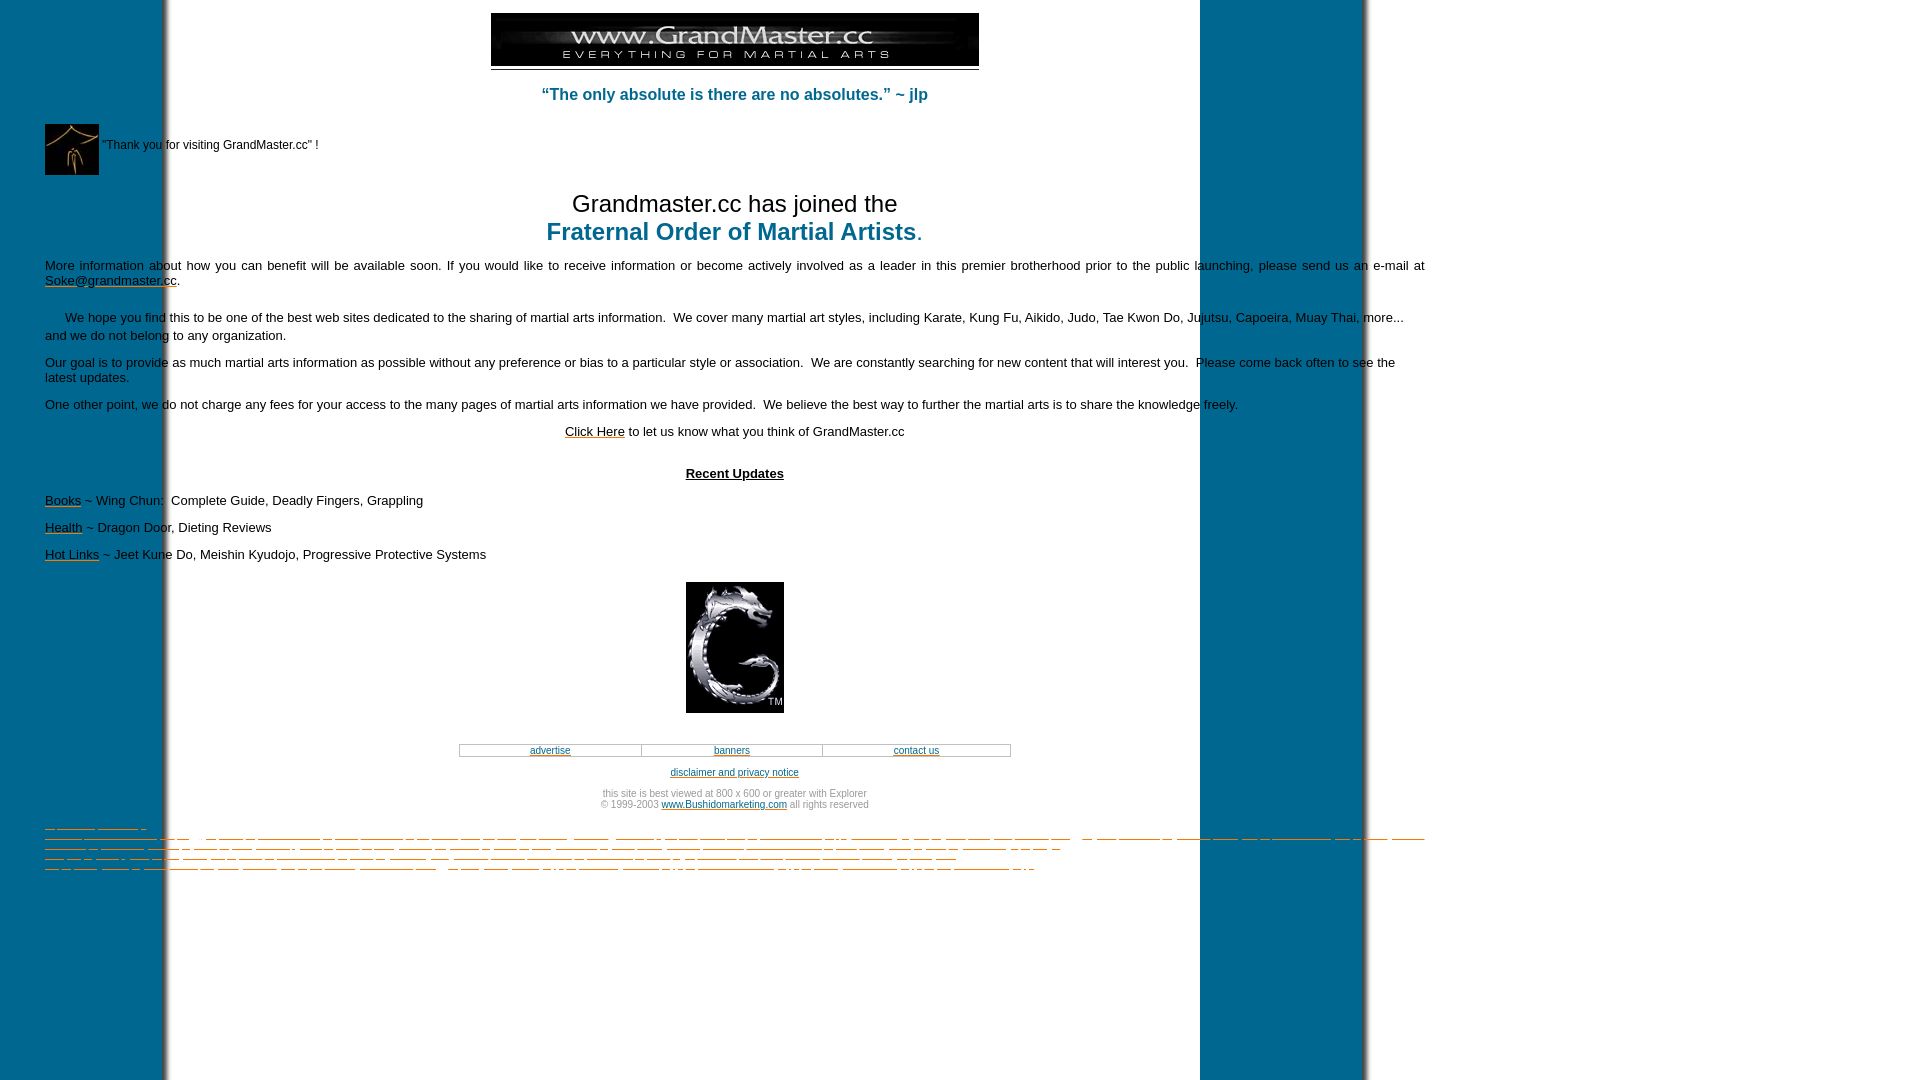  What do you see at coordinates (111, 280) in the screenshot?
I see `Soke@grandmaster.cc` at bounding box center [111, 280].